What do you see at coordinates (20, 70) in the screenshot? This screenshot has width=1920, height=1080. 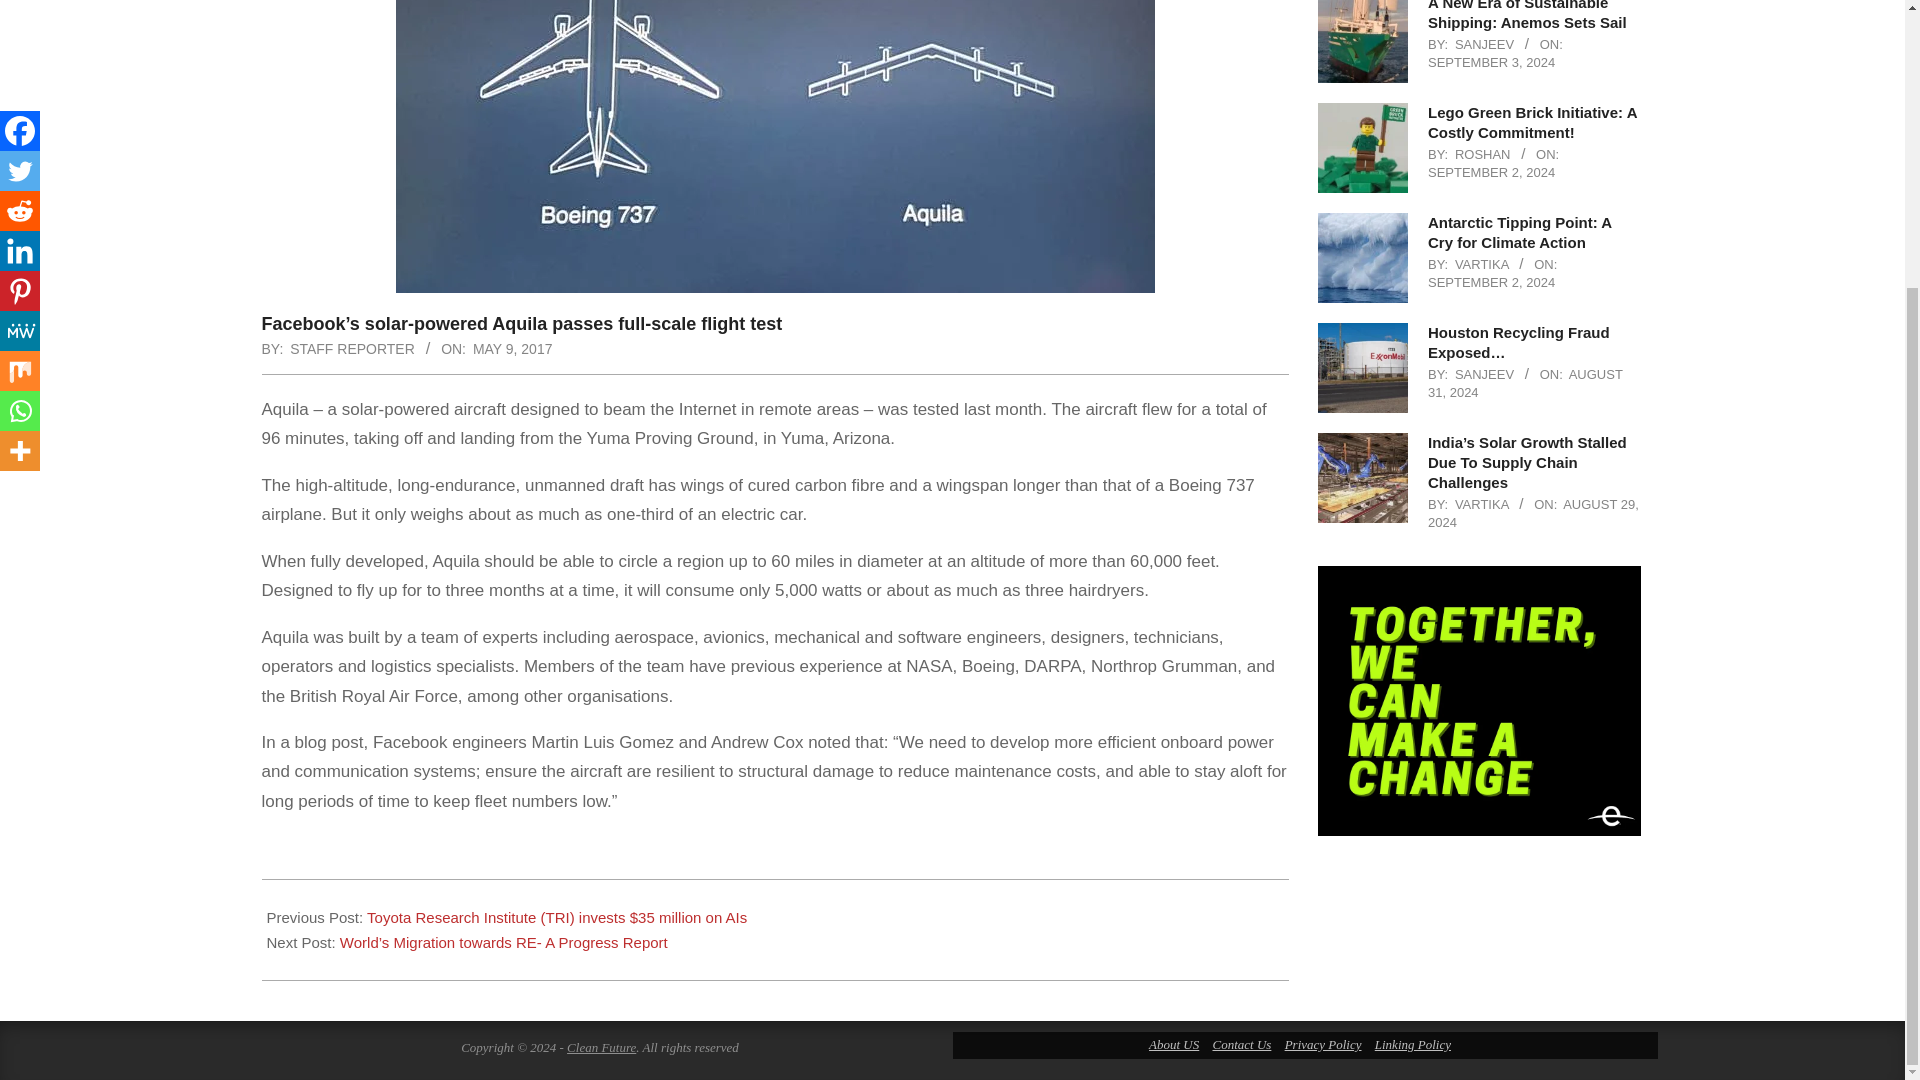 I see `More` at bounding box center [20, 70].